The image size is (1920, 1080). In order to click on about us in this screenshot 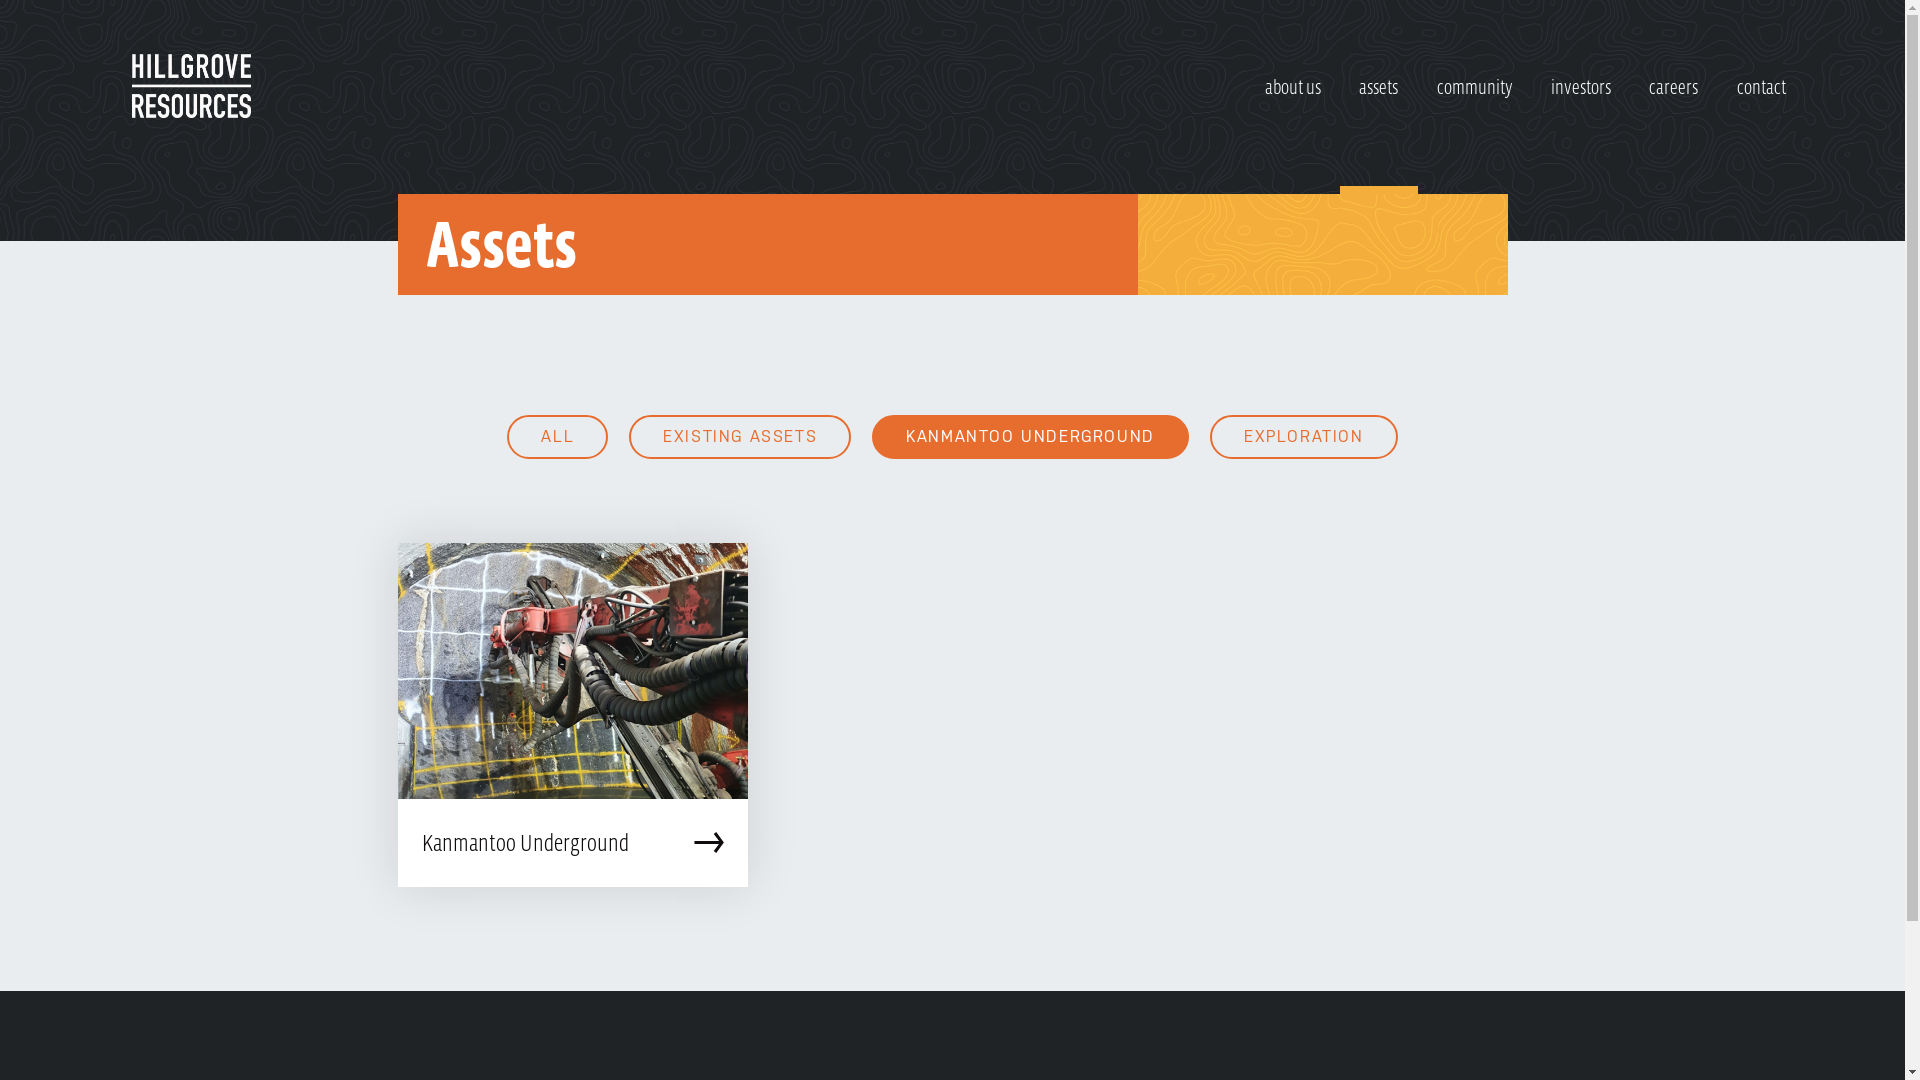, I will do `click(1293, 97)`.